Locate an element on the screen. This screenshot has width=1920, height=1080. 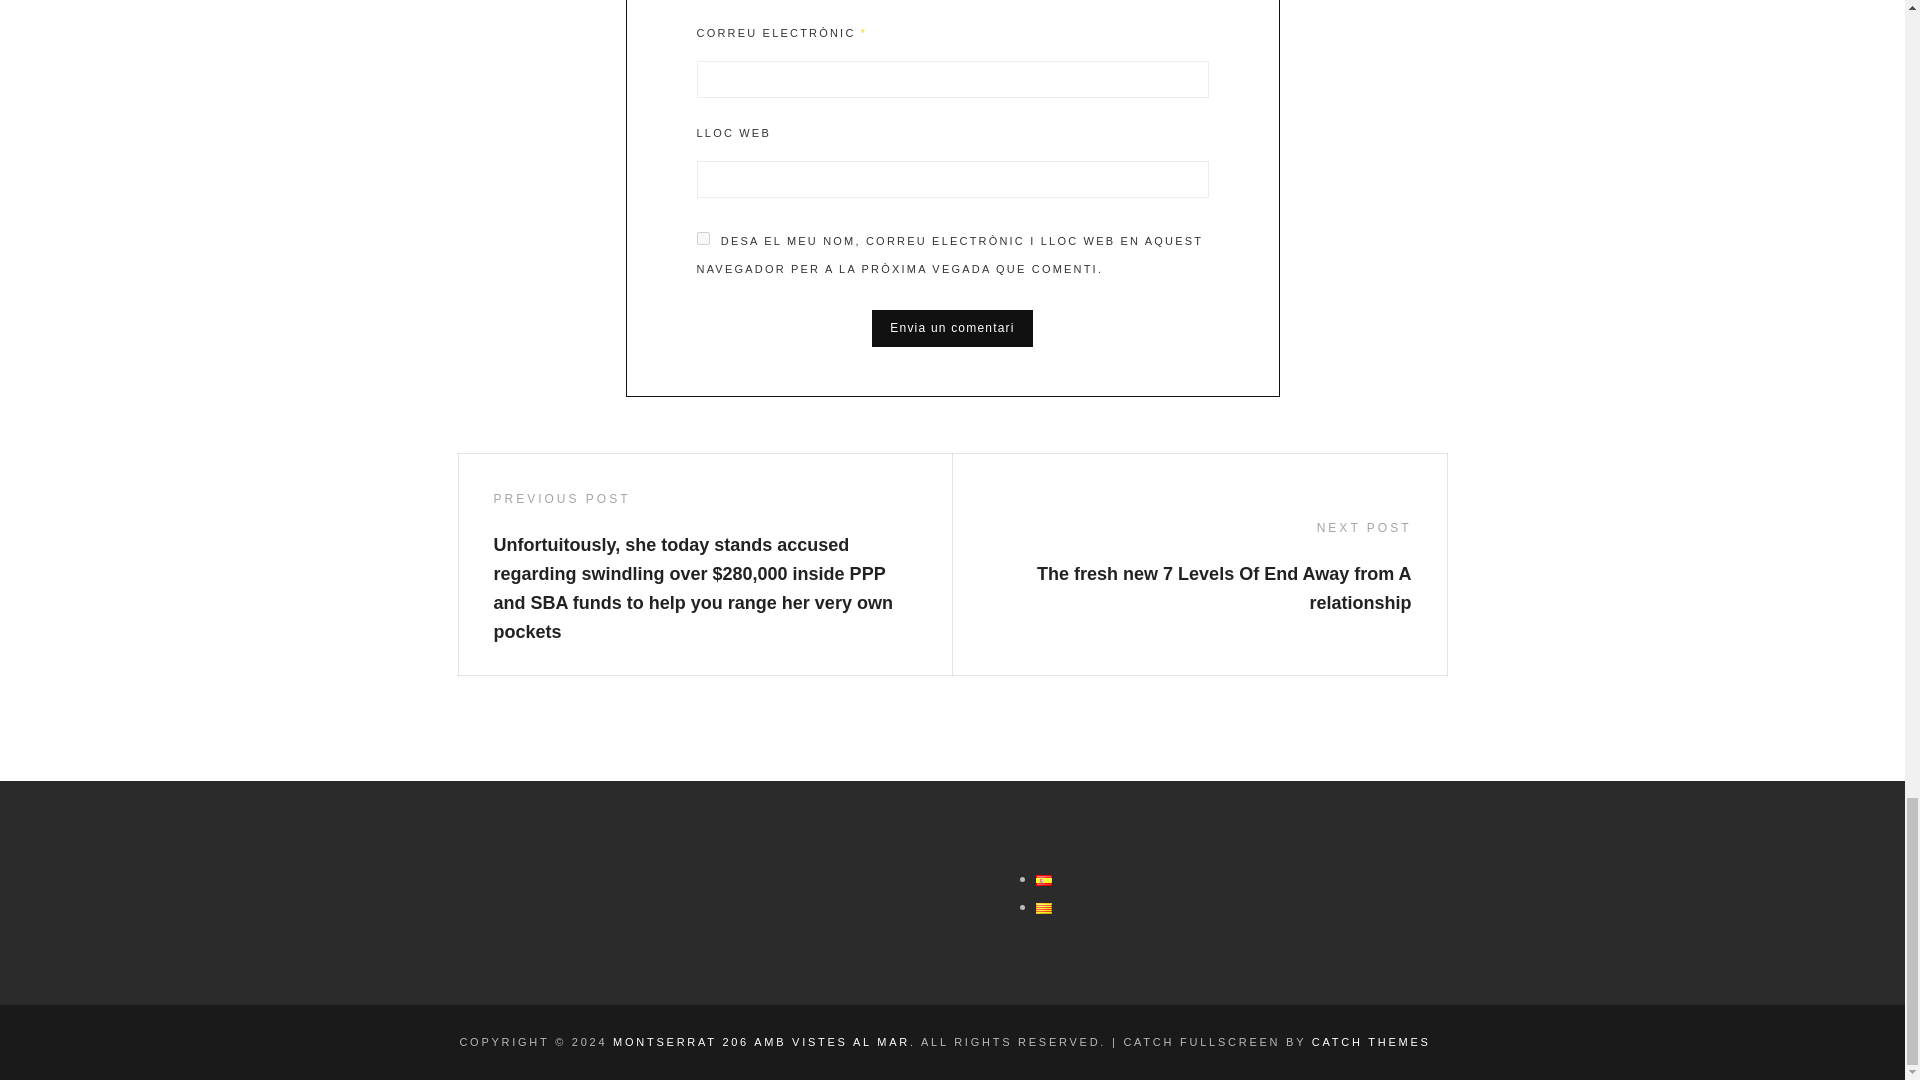
MONTSERRAT 206 AMB VISTES AL MAR is located at coordinates (761, 1041).